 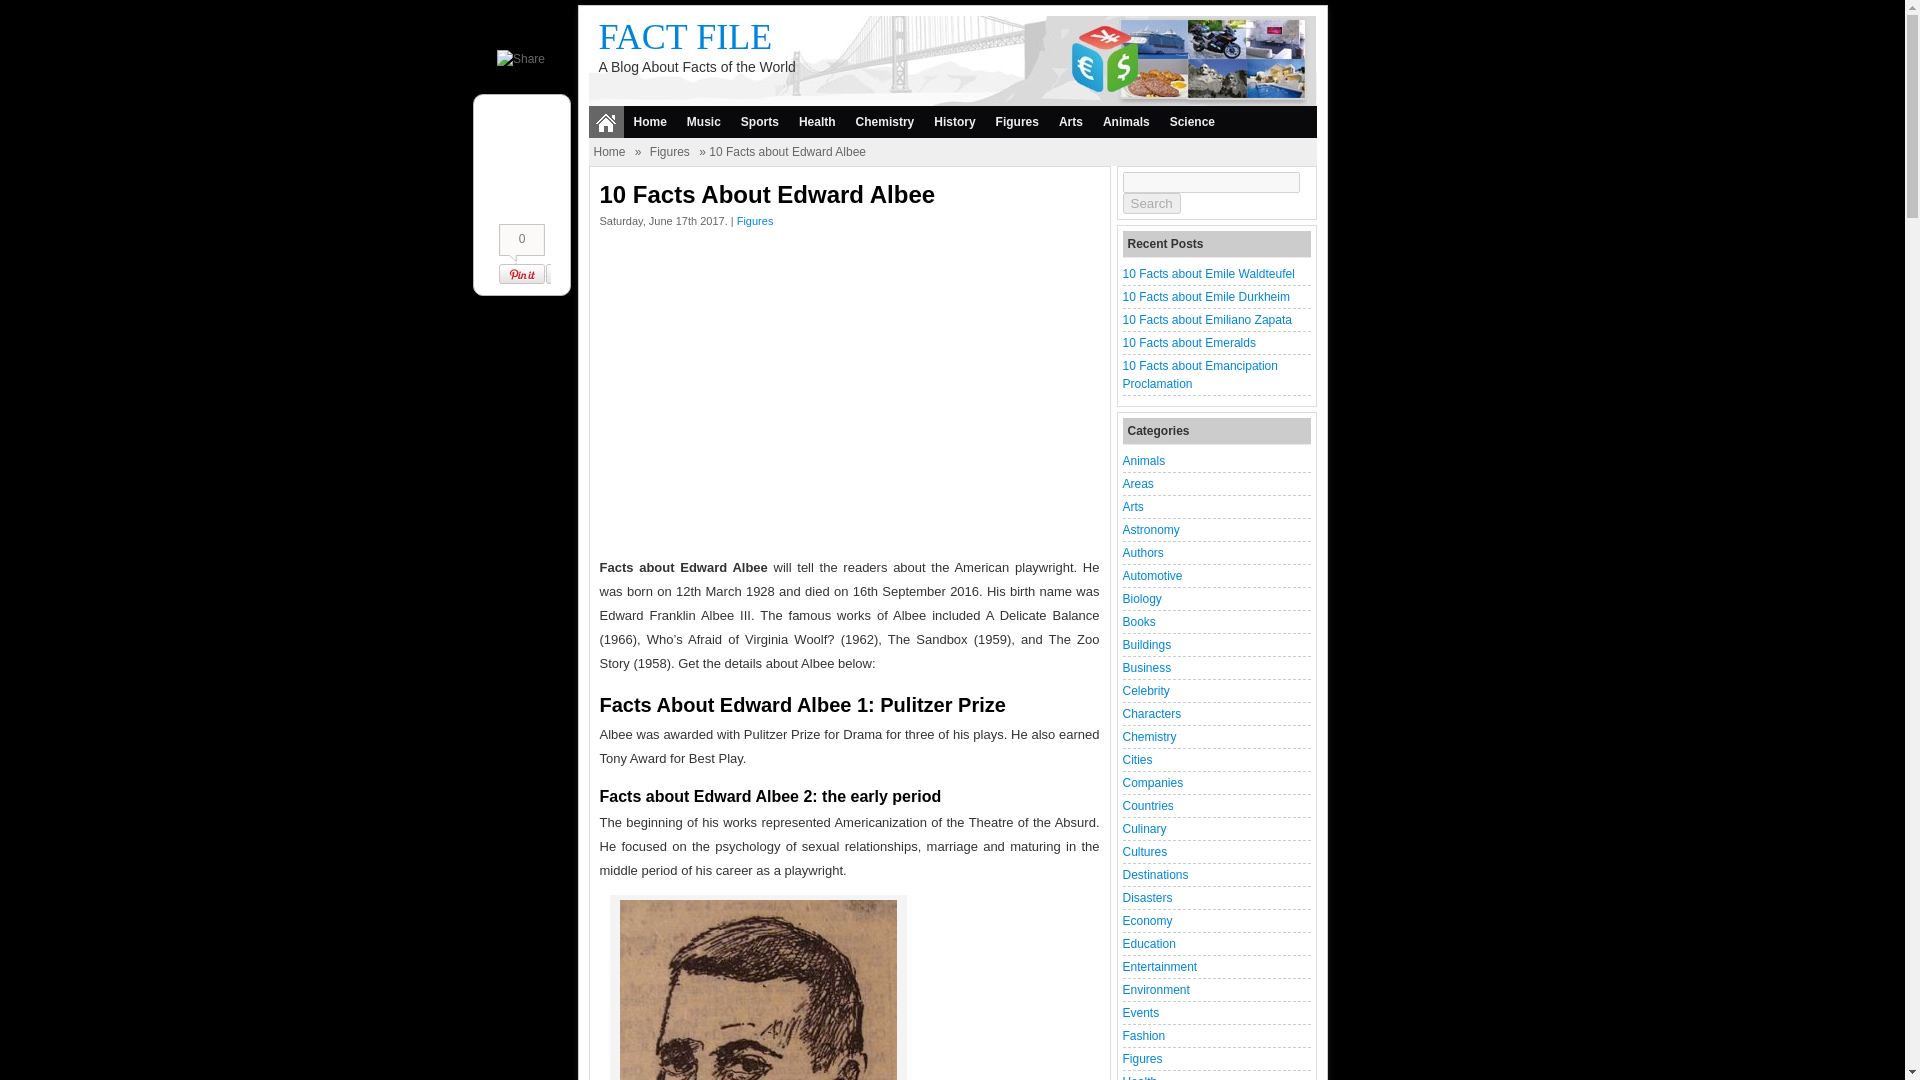 I want to click on Home, so click(x=650, y=122).